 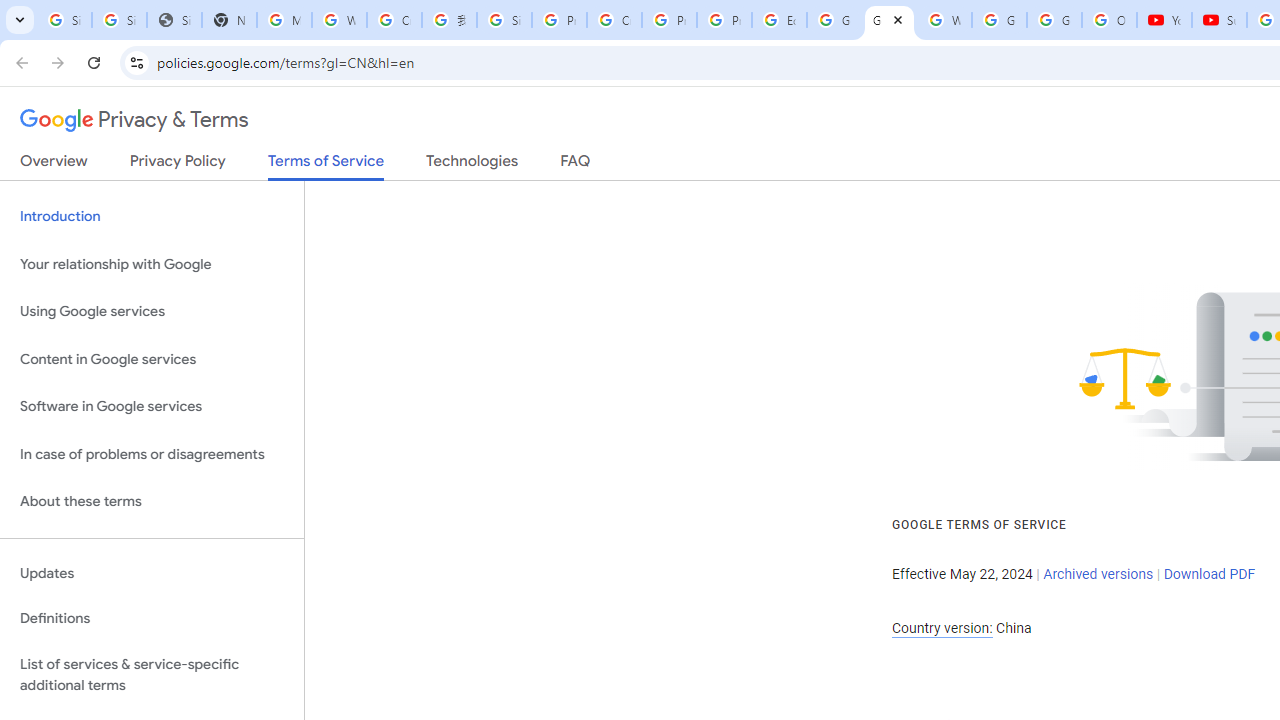 I want to click on Content in Google services, so click(x=152, y=358).